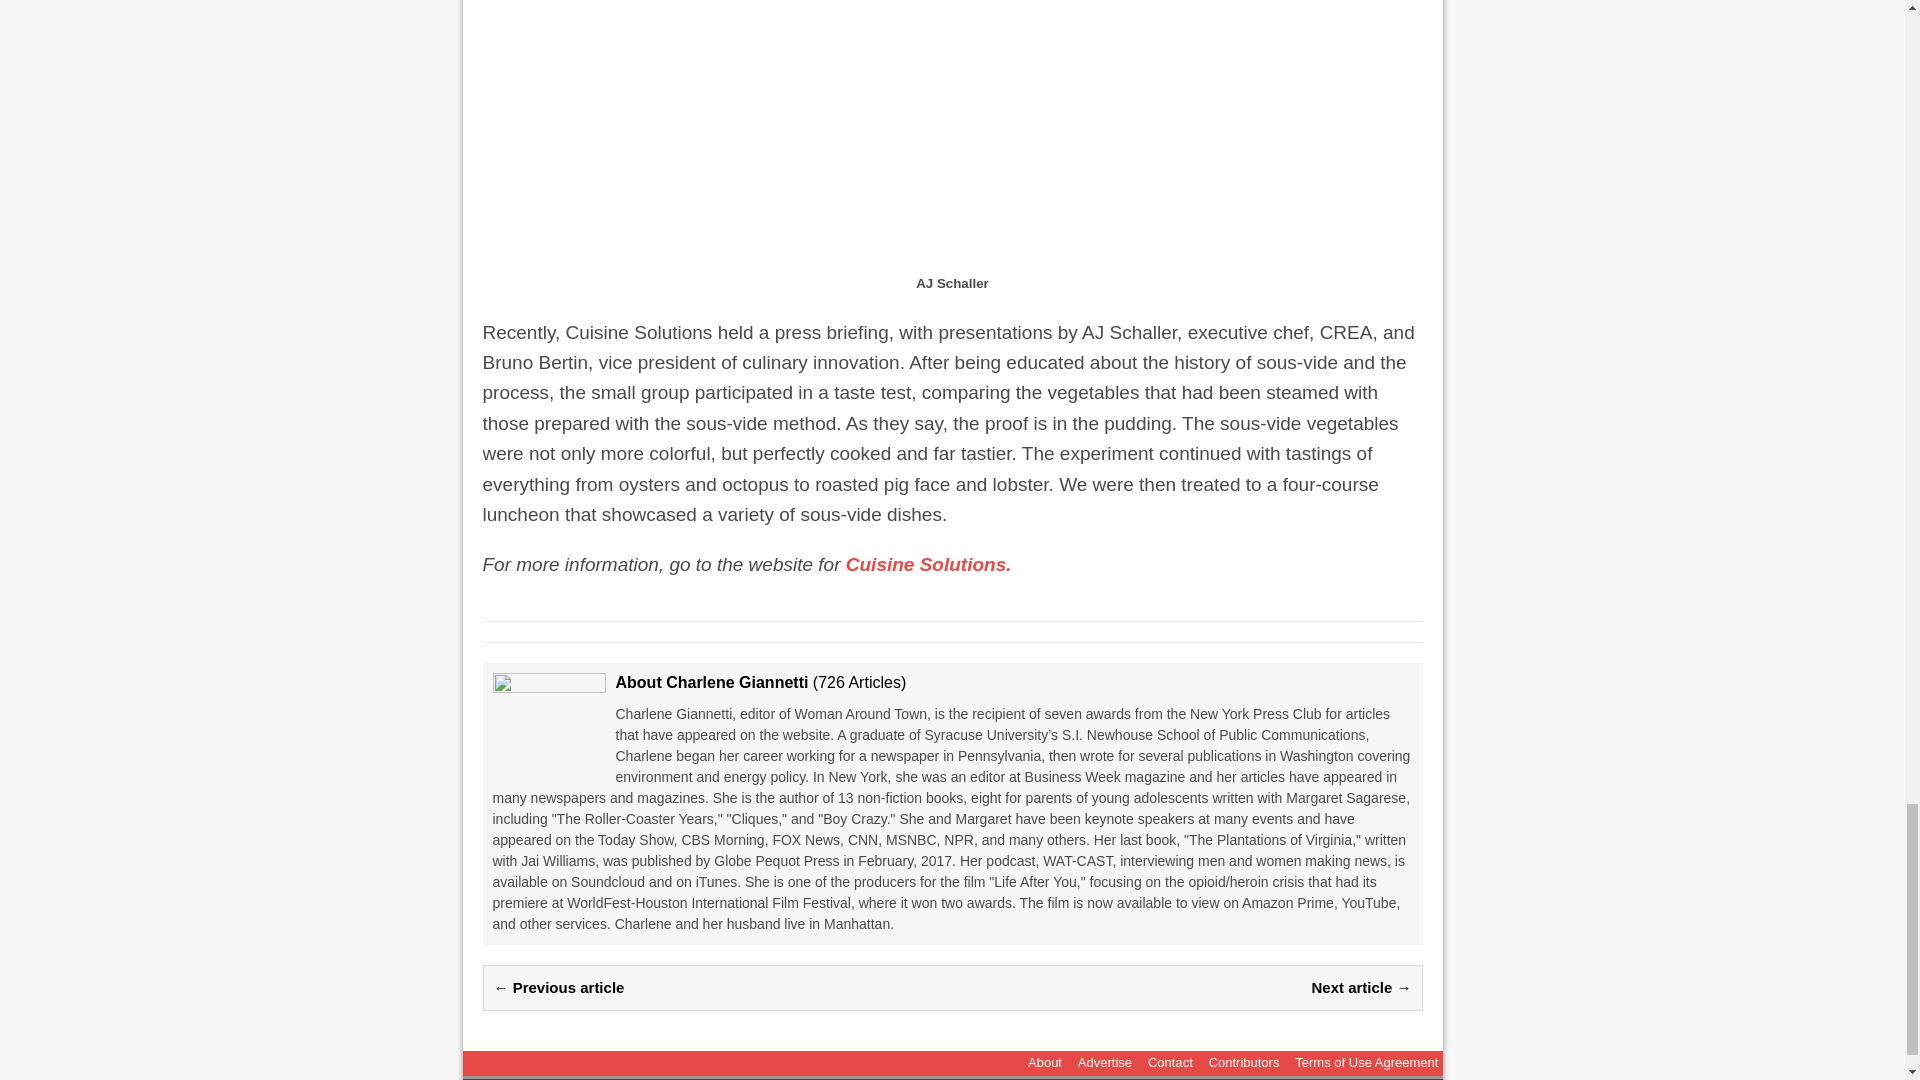 The height and width of the screenshot is (1080, 1920). What do you see at coordinates (1044, 1062) in the screenshot?
I see `About` at bounding box center [1044, 1062].